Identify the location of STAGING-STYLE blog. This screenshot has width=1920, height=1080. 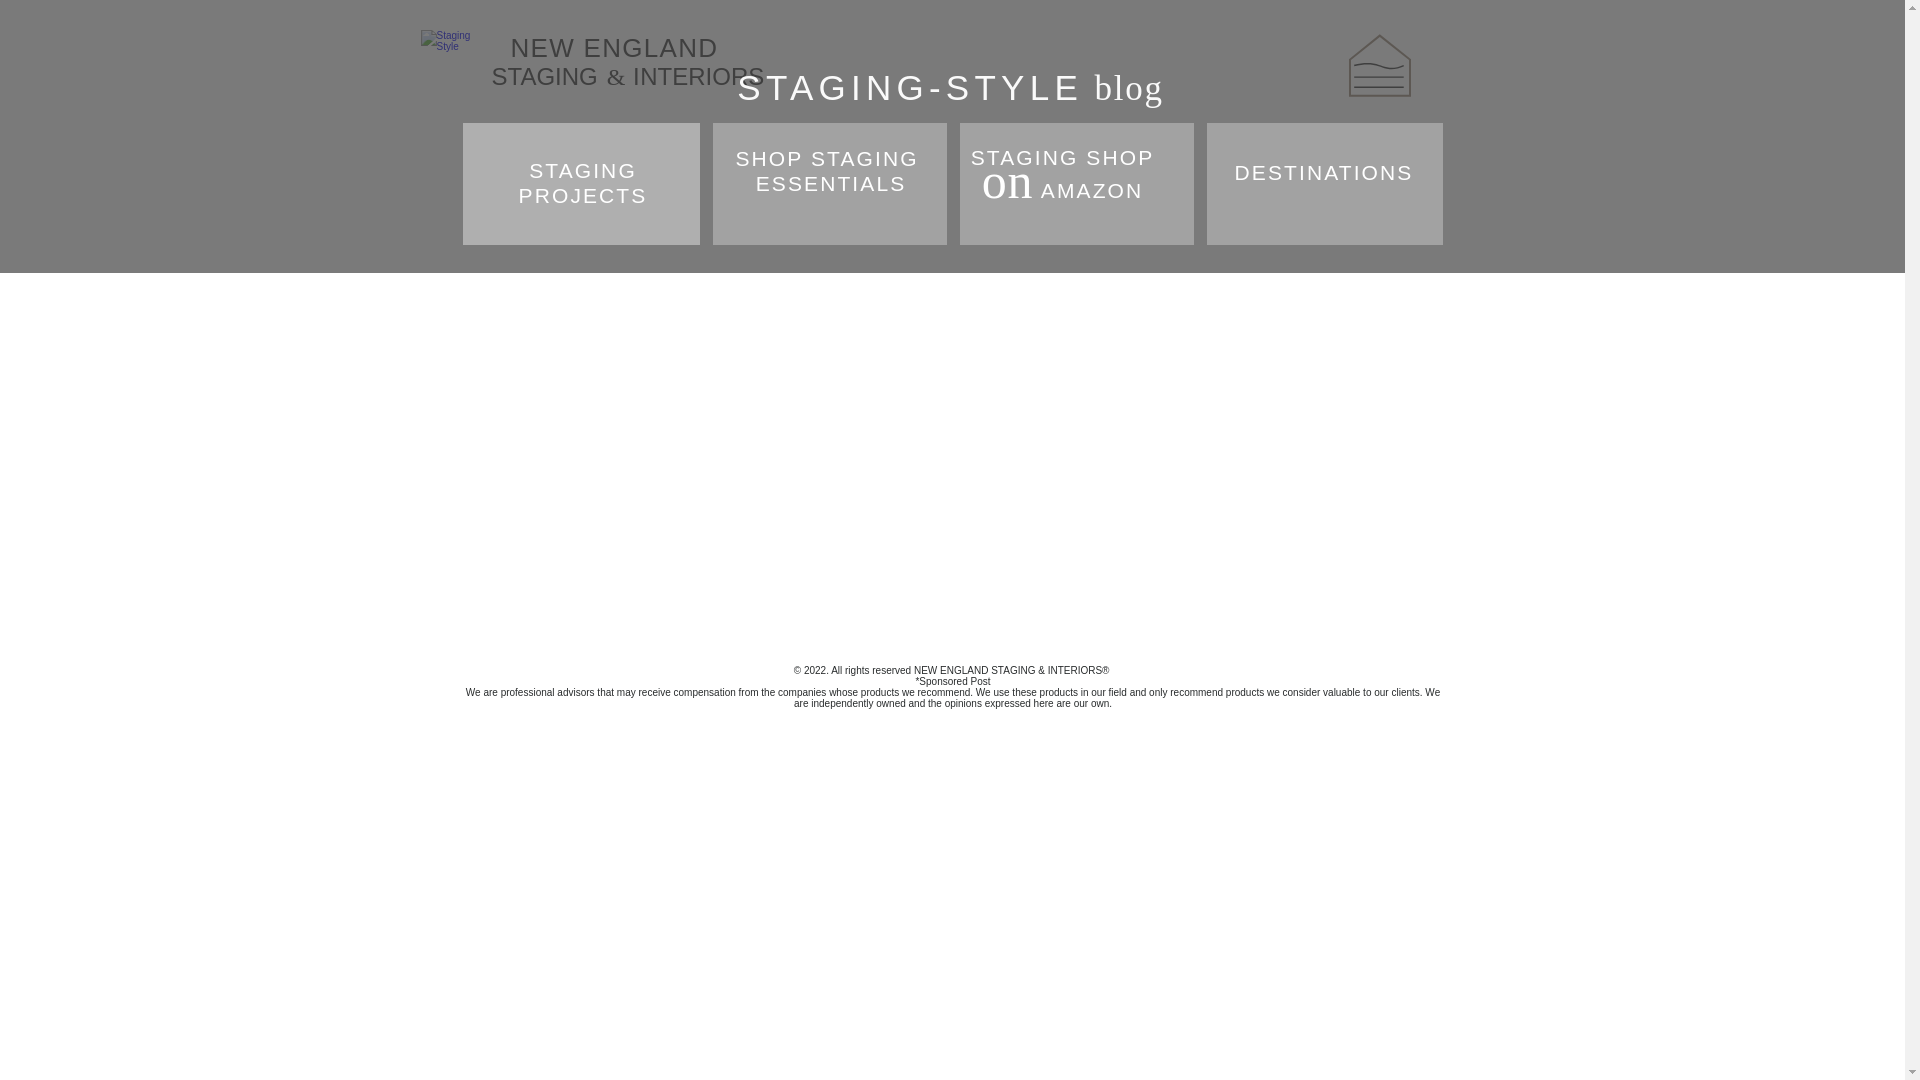
(950, 88).